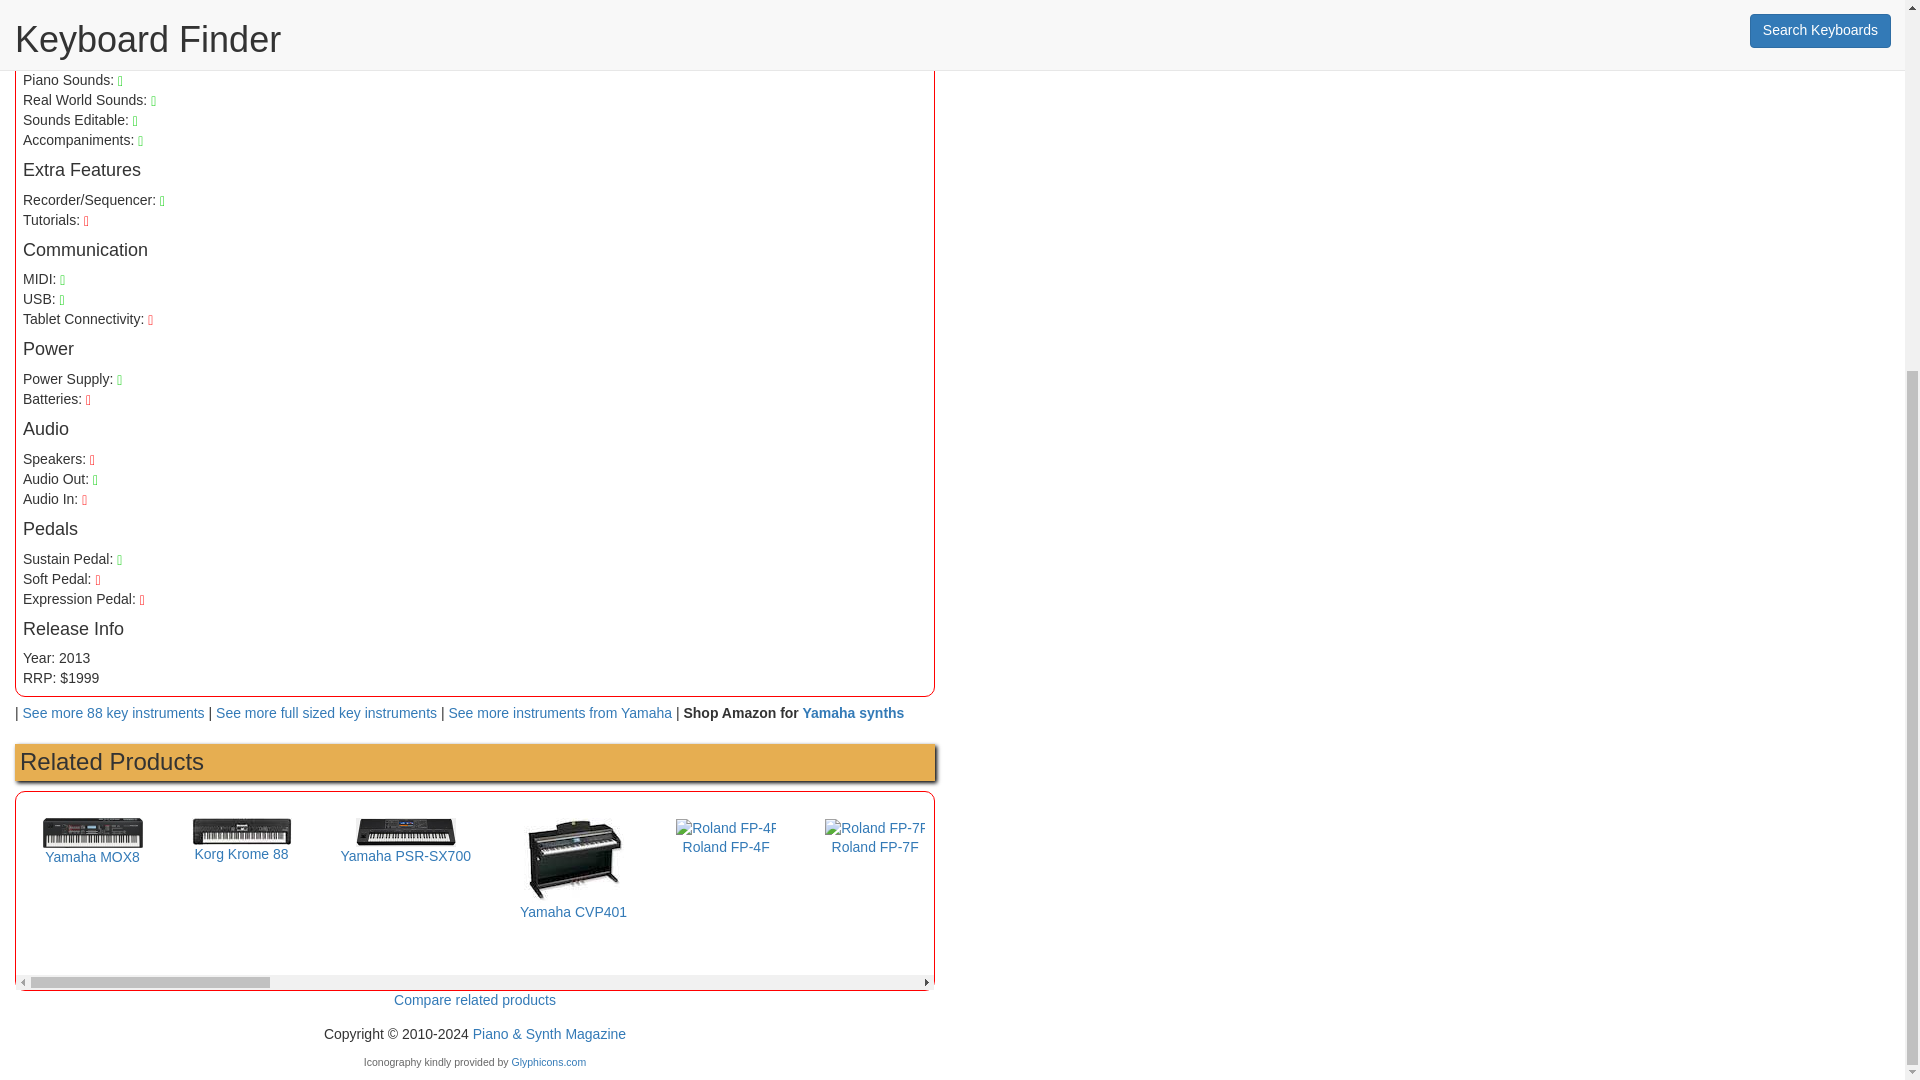  I want to click on Compare related products, so click(474, 1000).